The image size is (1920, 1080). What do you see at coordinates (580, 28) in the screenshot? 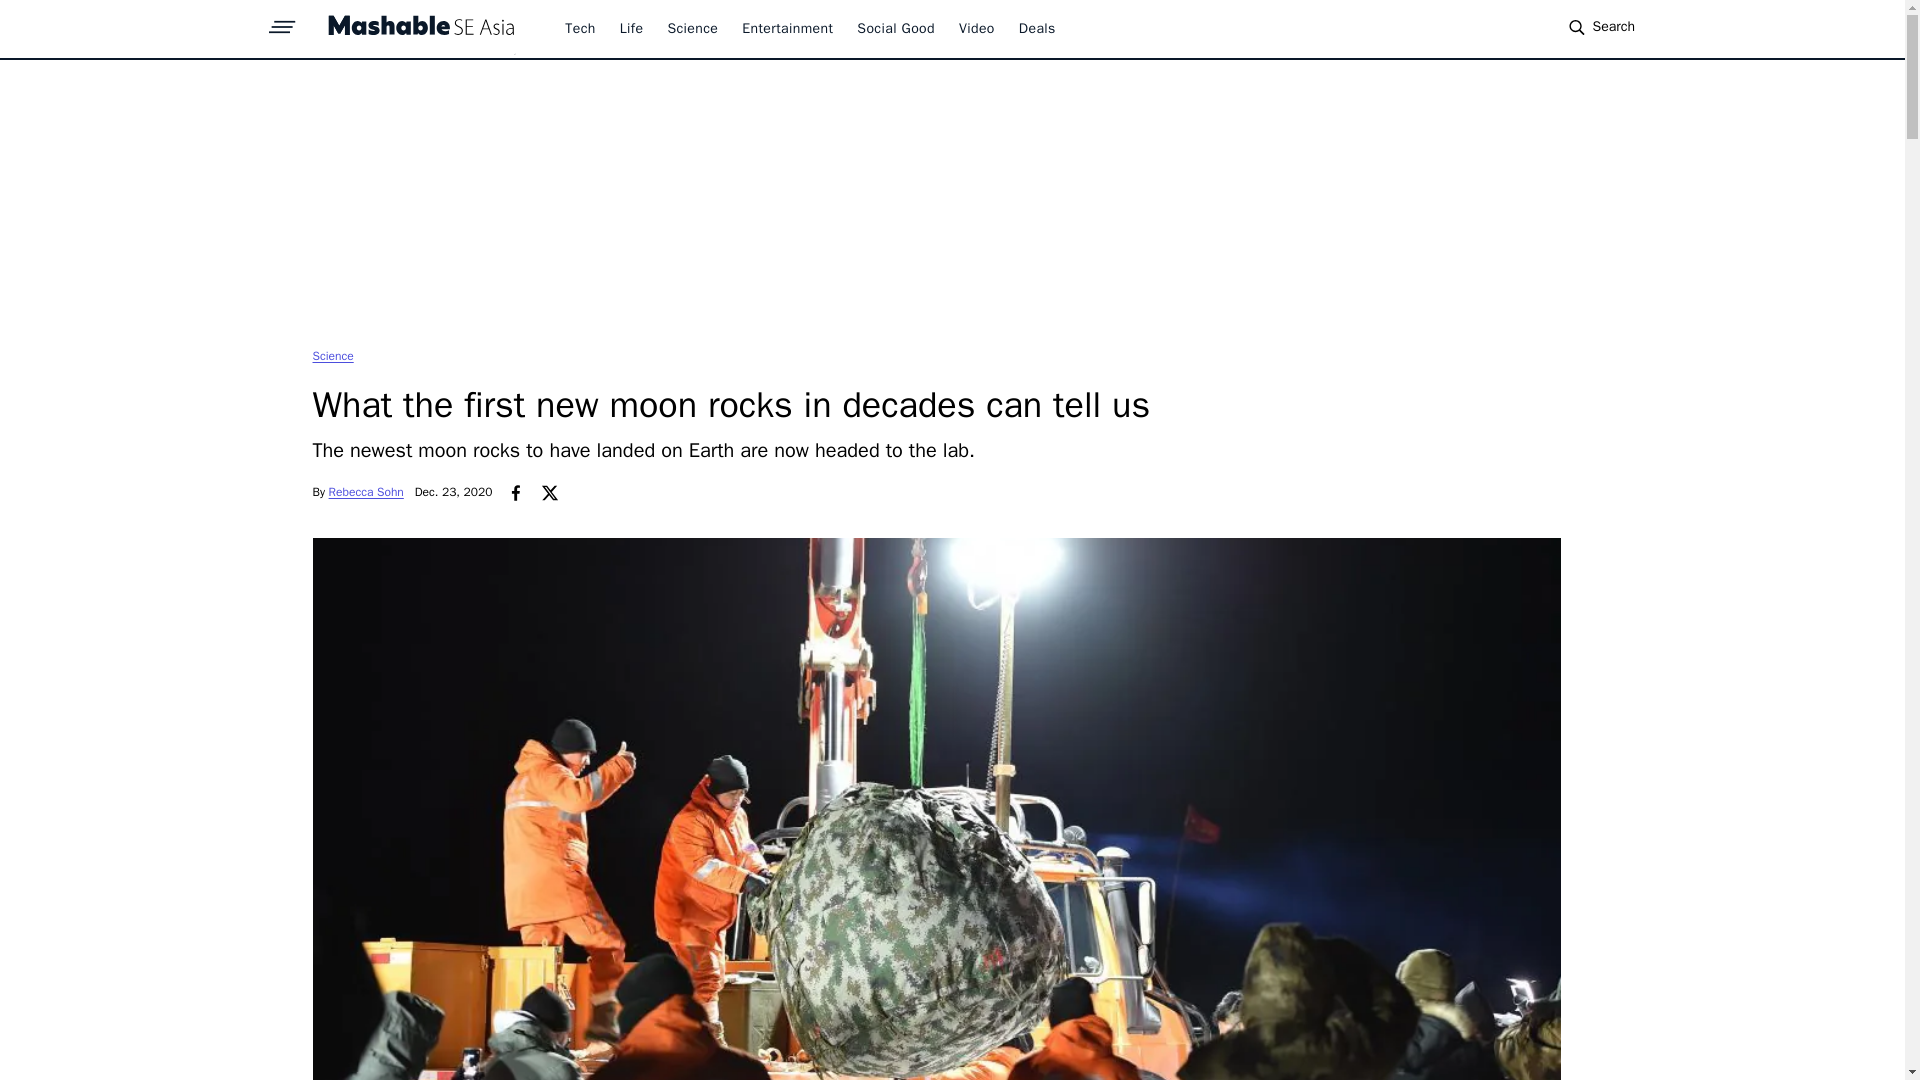
I see `Tech` at bounding box center [580, 28].